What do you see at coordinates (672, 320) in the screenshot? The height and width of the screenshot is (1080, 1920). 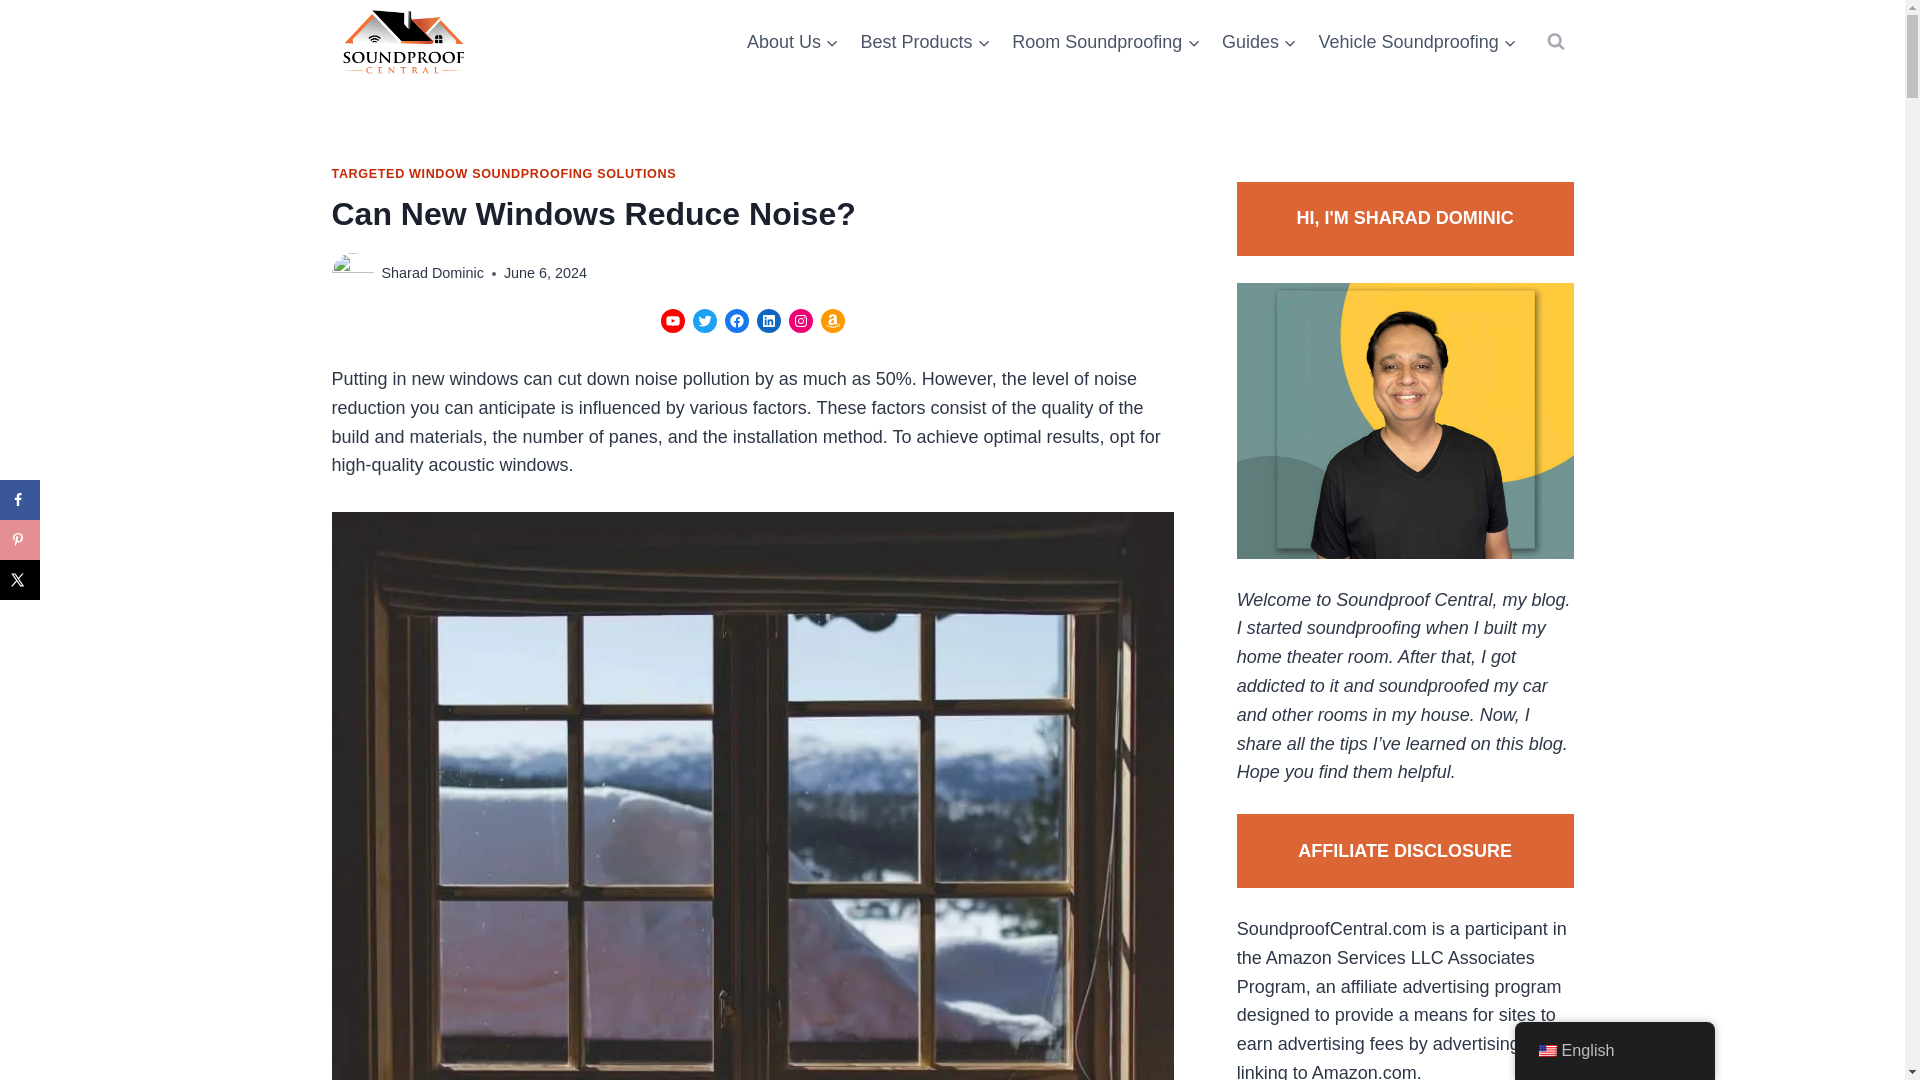 I see `YouTube` at bounding box center [672, 320].